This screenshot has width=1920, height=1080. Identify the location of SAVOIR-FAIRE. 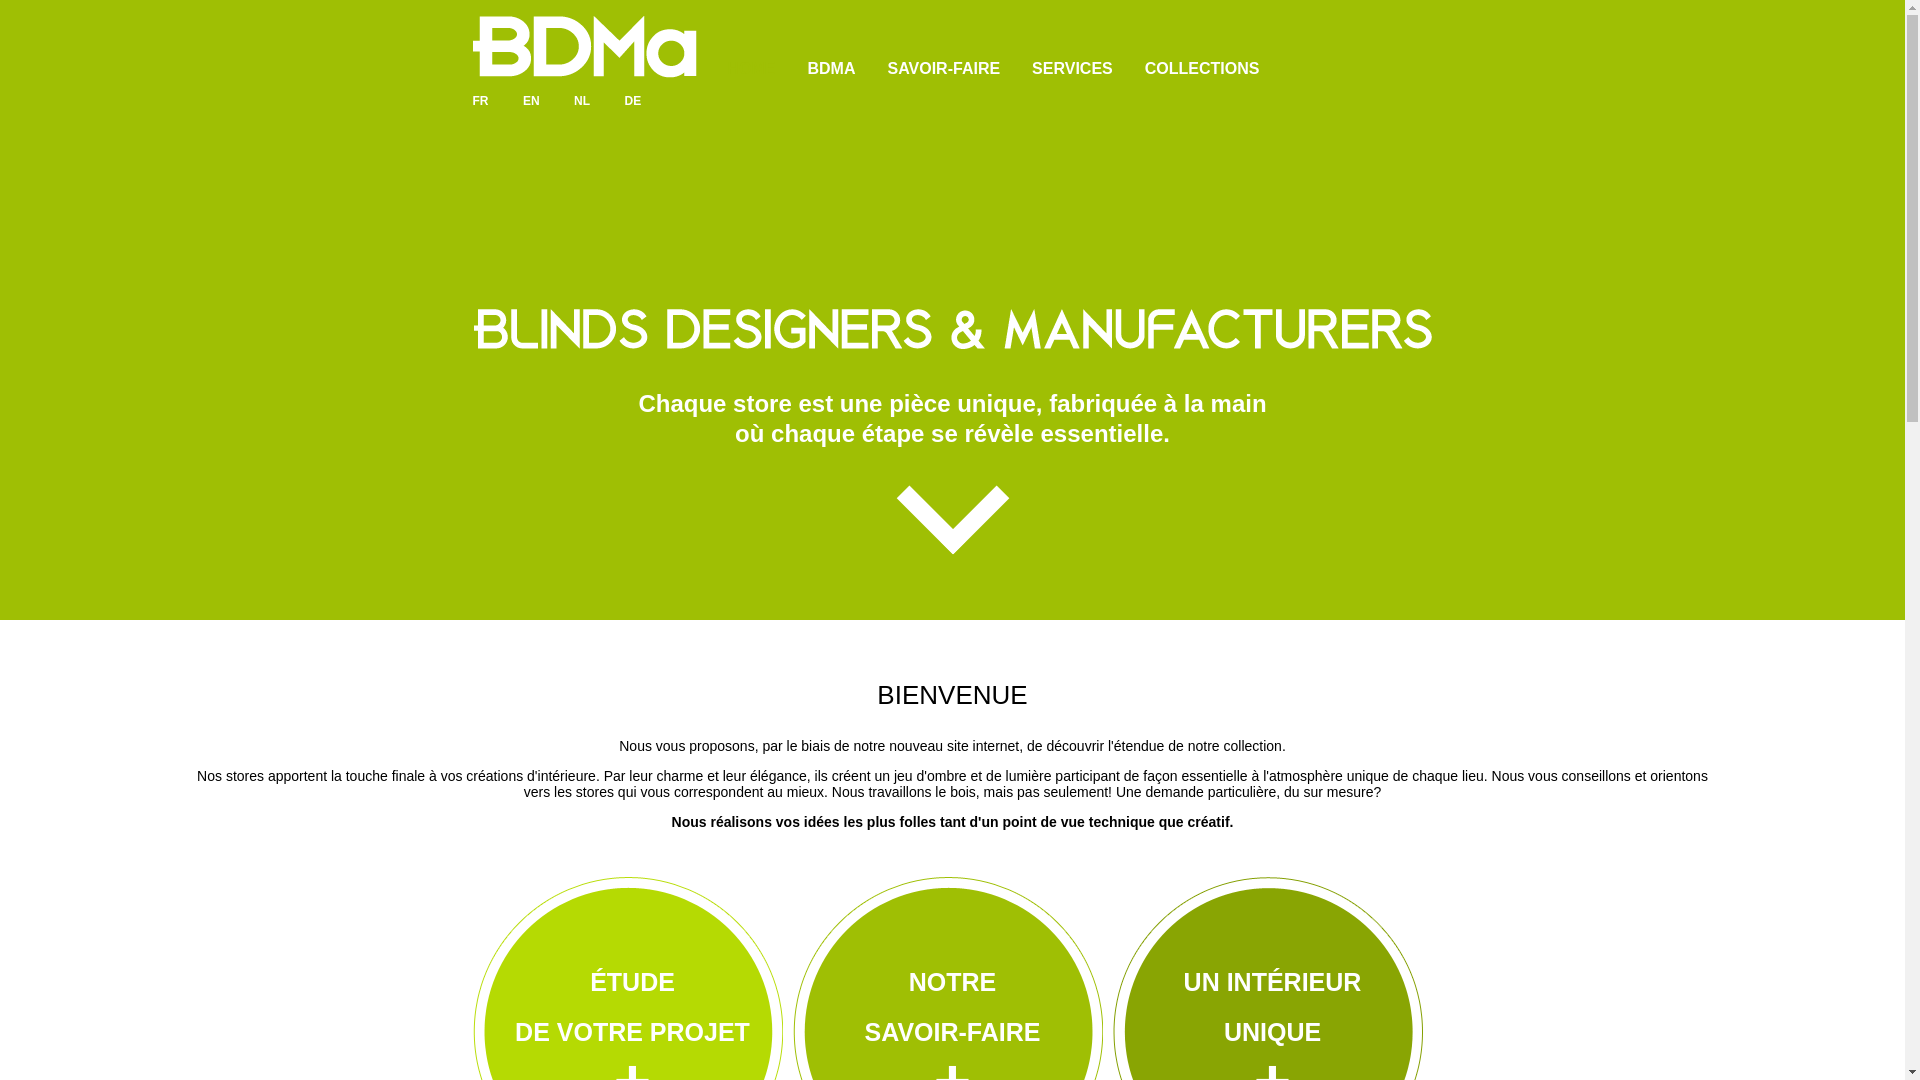
(944, 68).